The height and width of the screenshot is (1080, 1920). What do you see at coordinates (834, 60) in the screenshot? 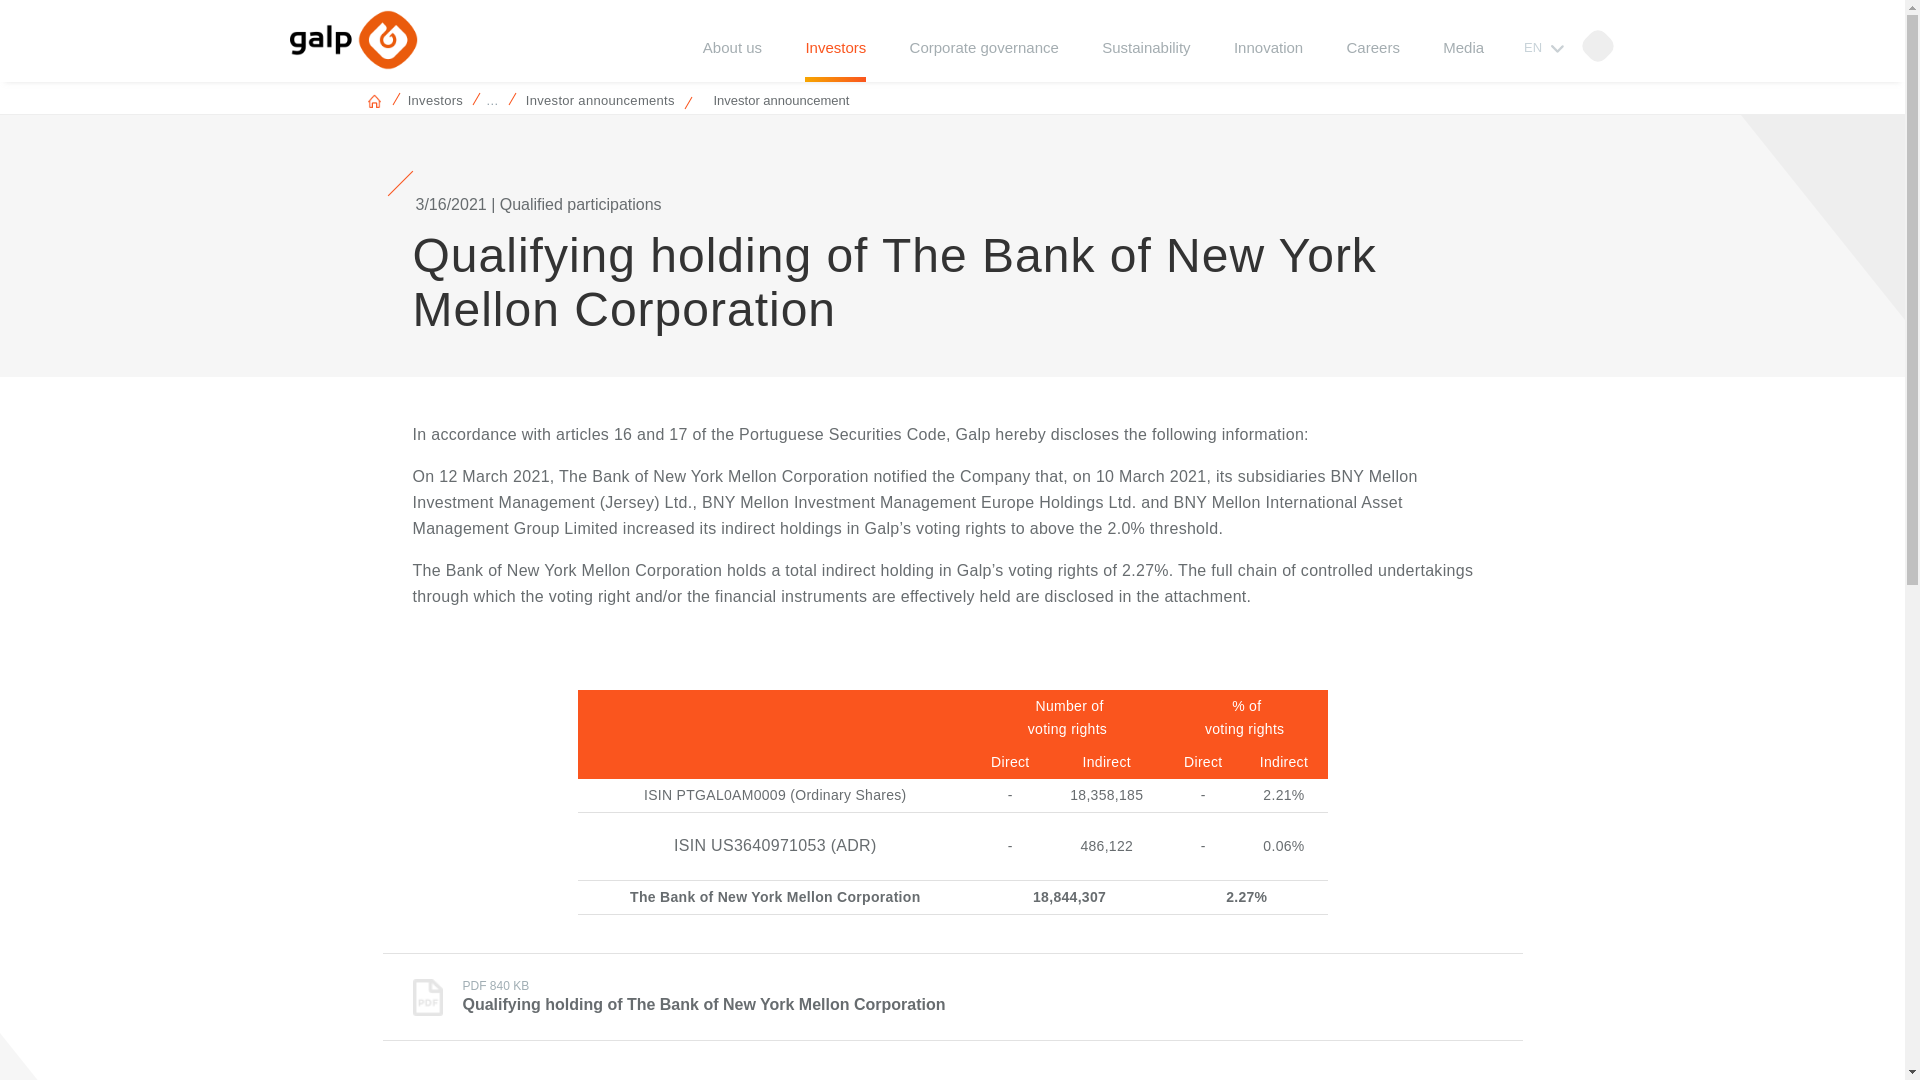
I see `Investors` at bounding box center [834, 60].